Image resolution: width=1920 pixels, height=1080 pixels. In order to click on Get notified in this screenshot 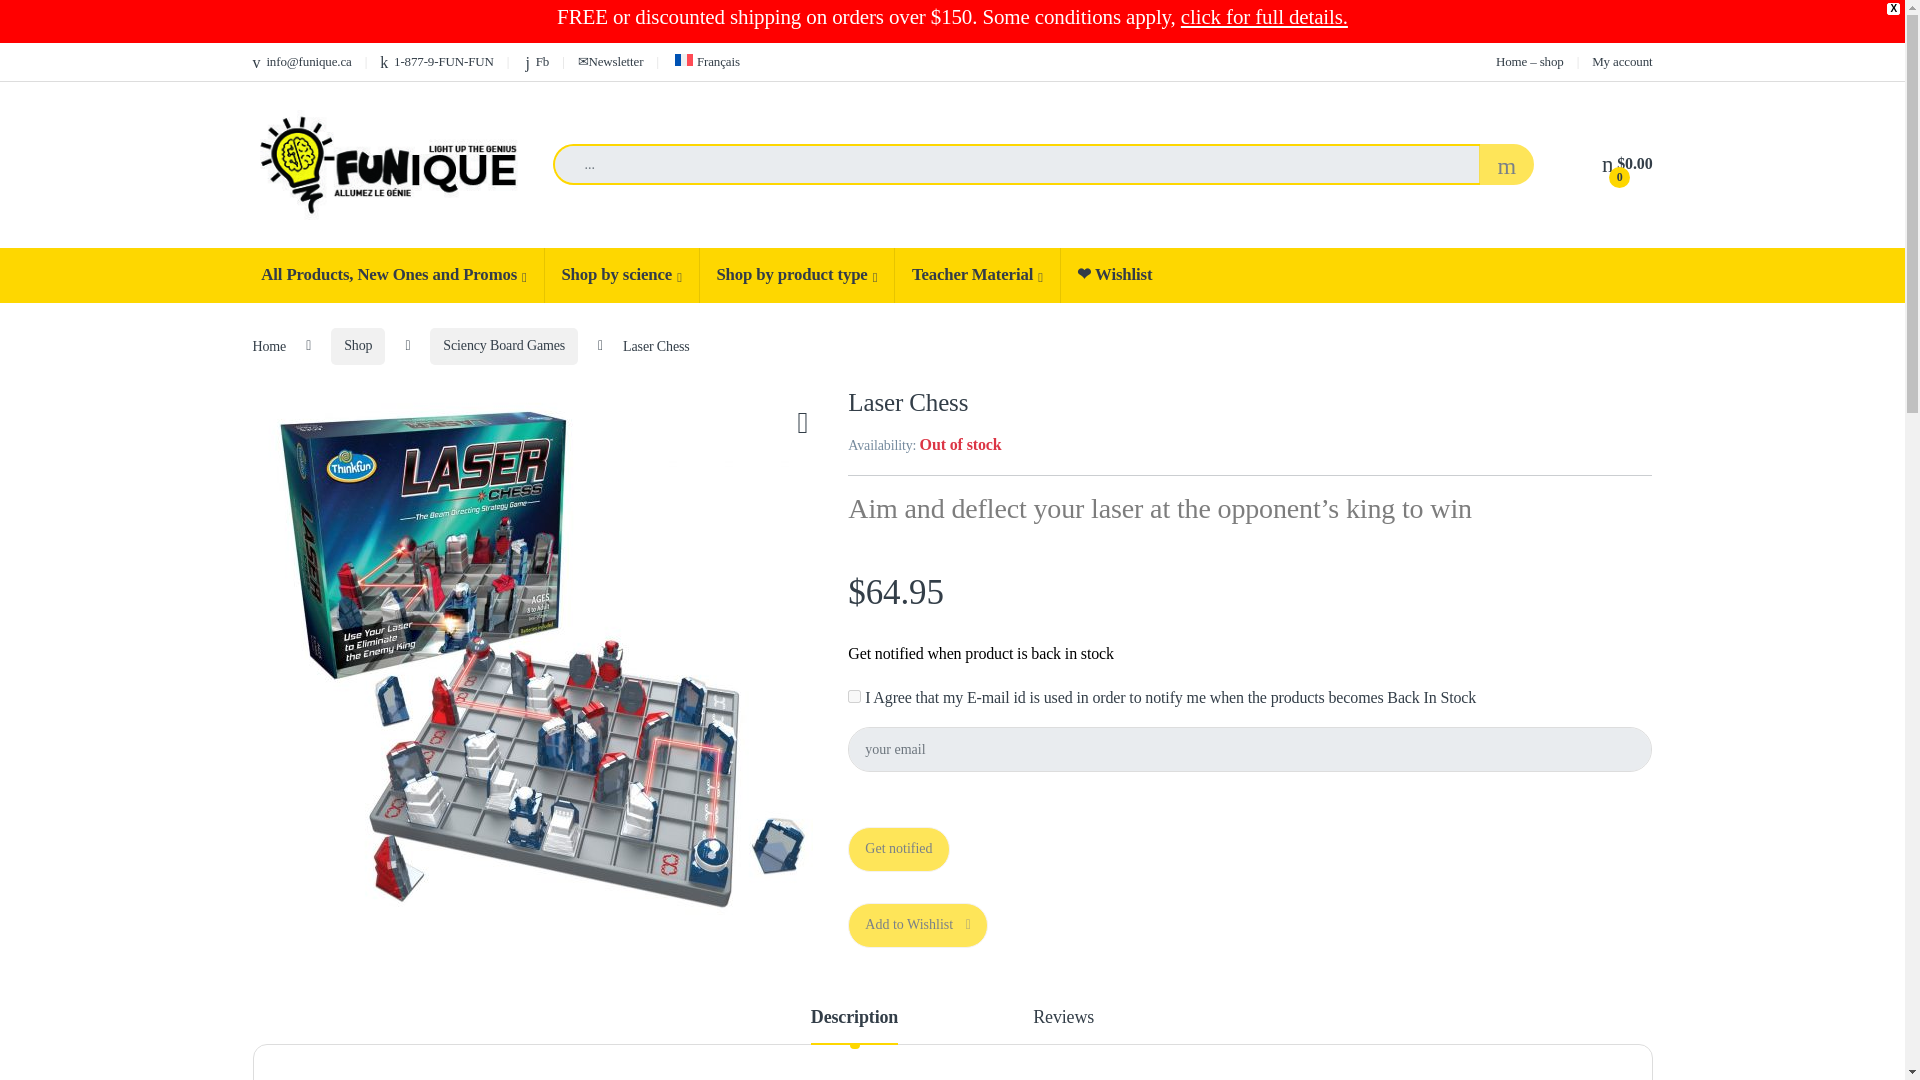, I will do `click(898, 849)`.